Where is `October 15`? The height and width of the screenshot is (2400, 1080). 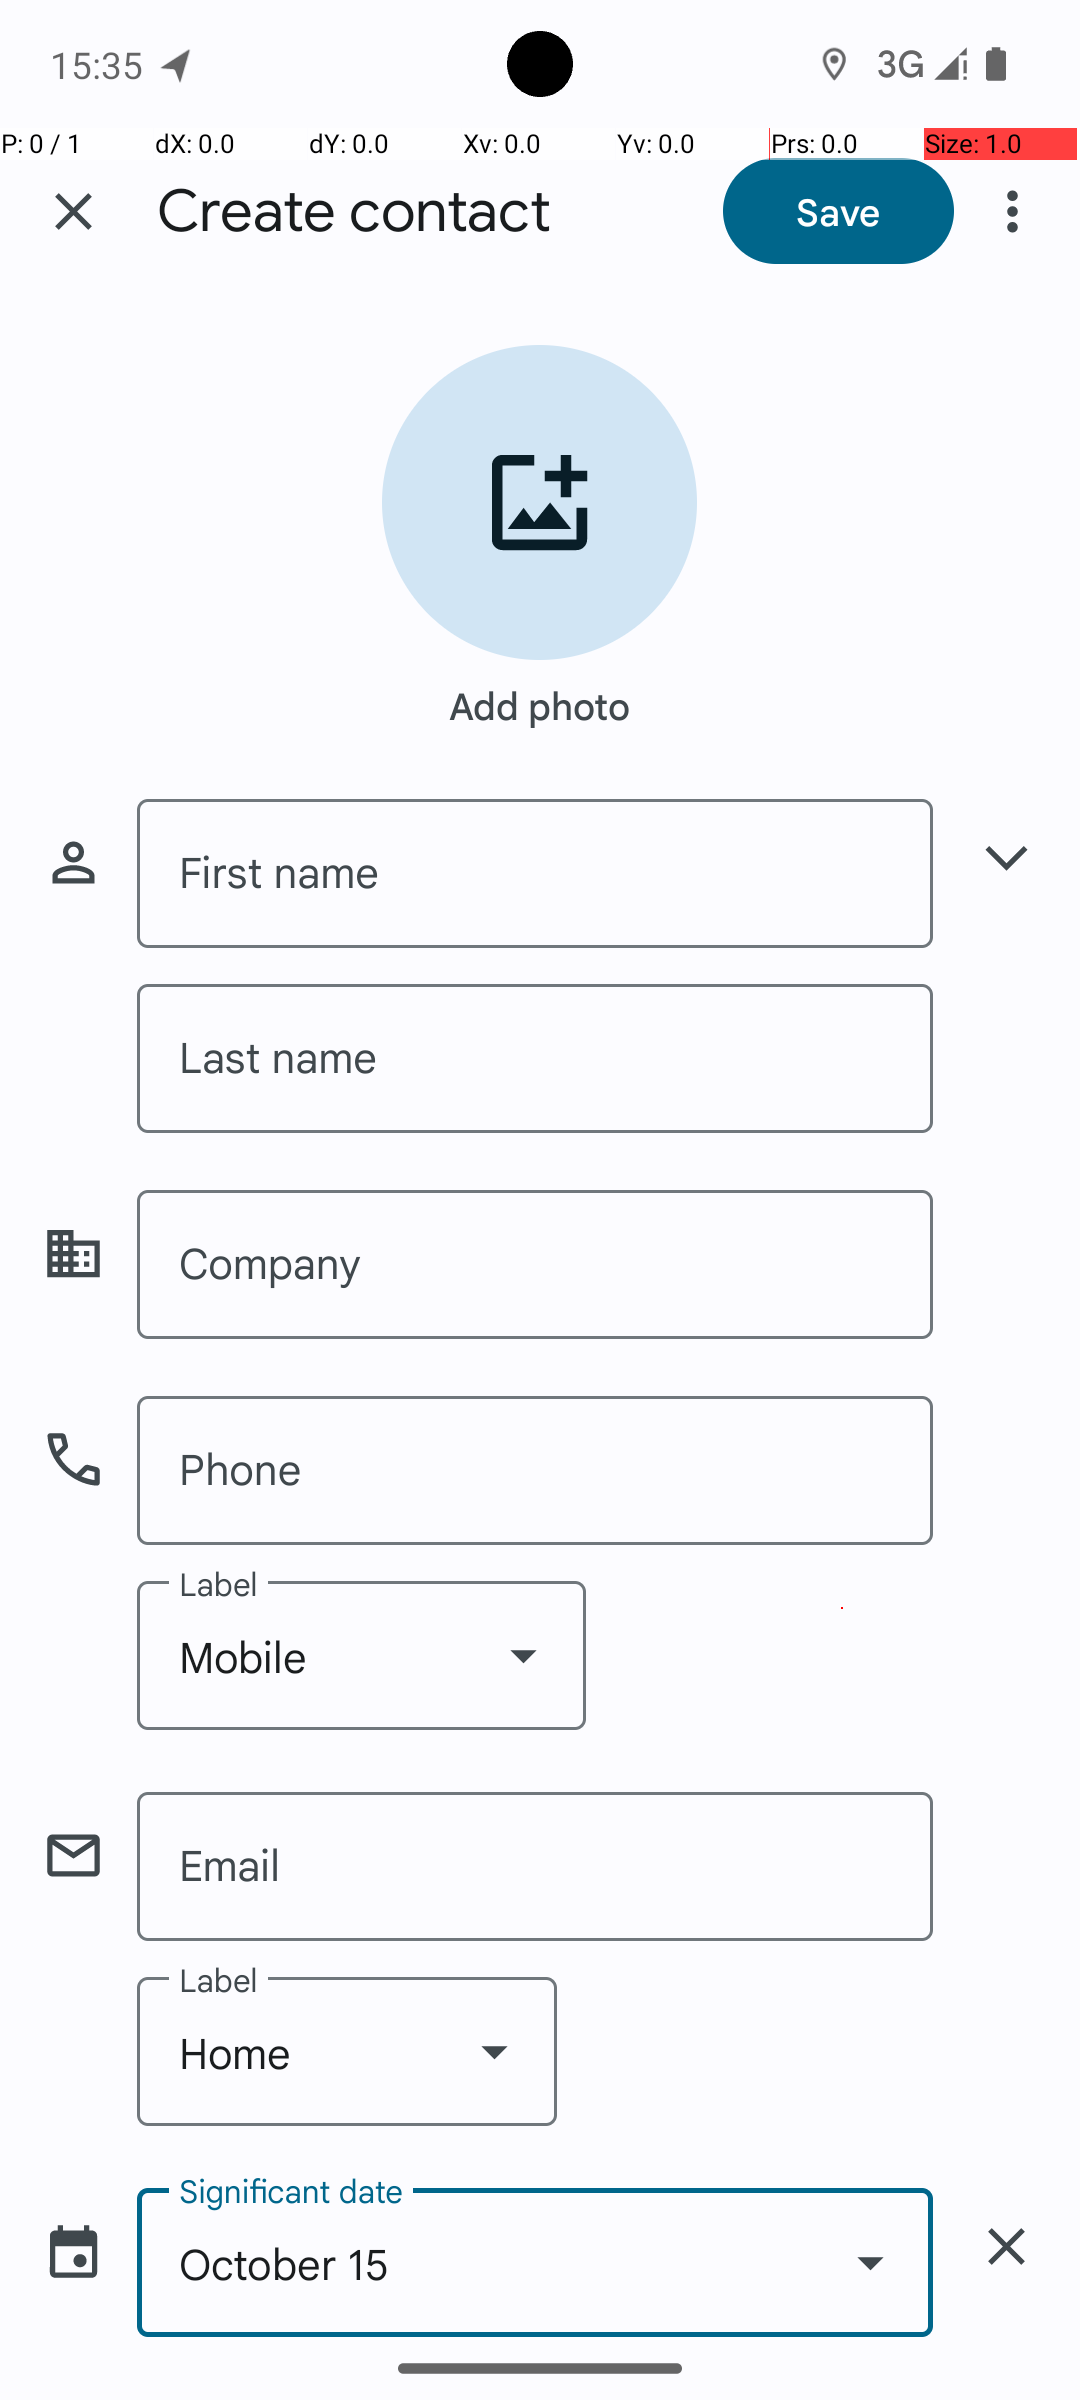
October 15 is located at coordinates (535, 2262).